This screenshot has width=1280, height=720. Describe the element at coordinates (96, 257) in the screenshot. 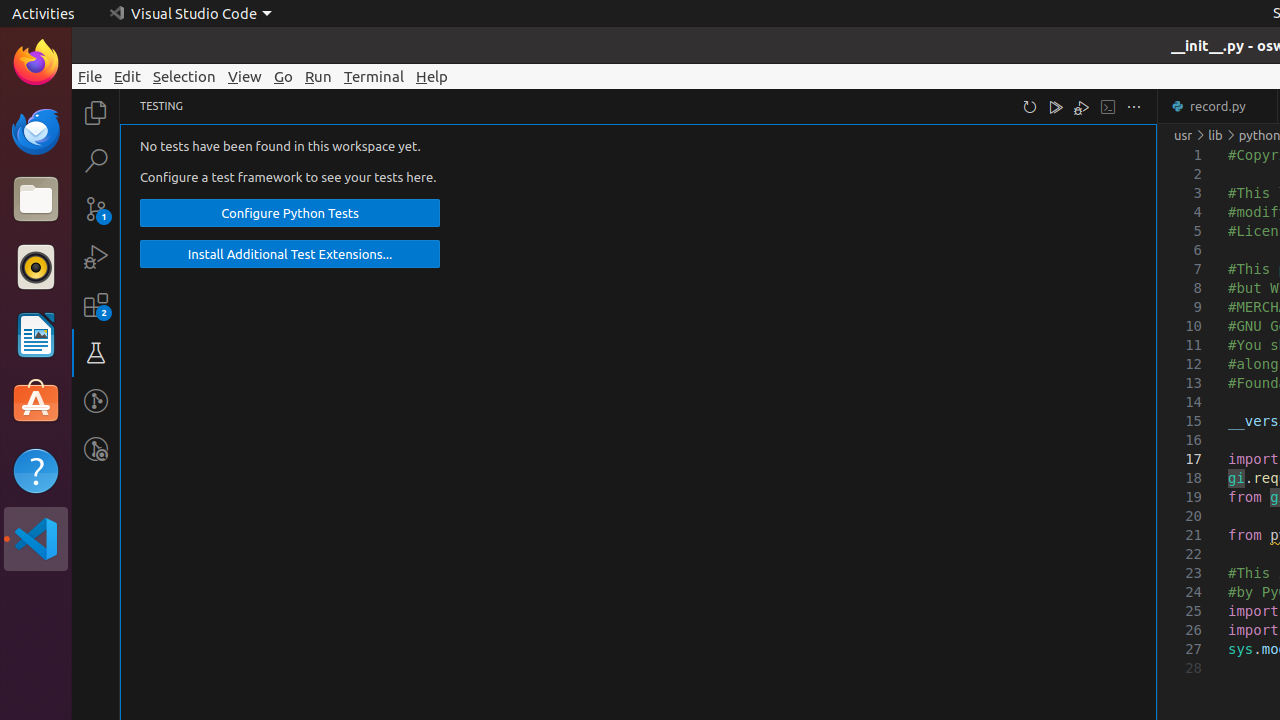

I see `Run and Debug (Ctrl+Shift+D)` at that location.